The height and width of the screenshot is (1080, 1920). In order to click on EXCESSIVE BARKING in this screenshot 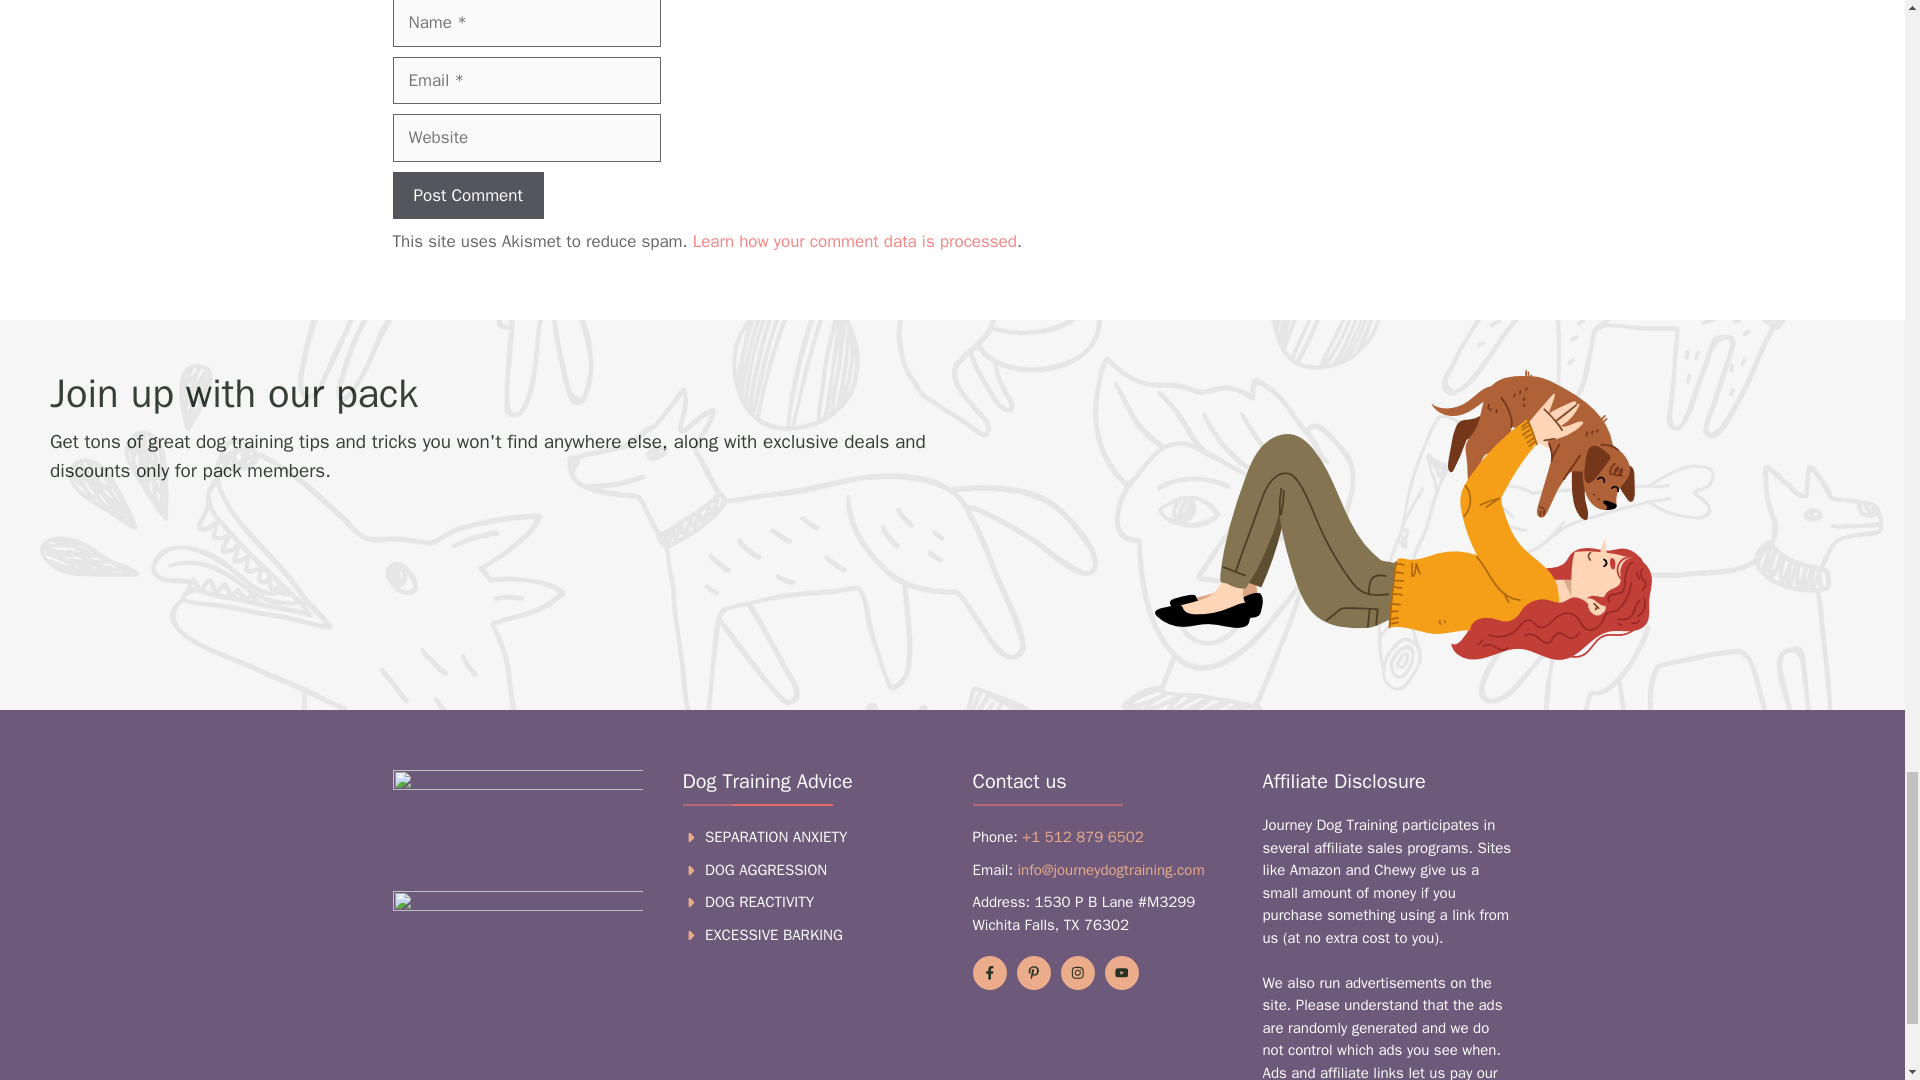, I will do `click(773, 934)`.